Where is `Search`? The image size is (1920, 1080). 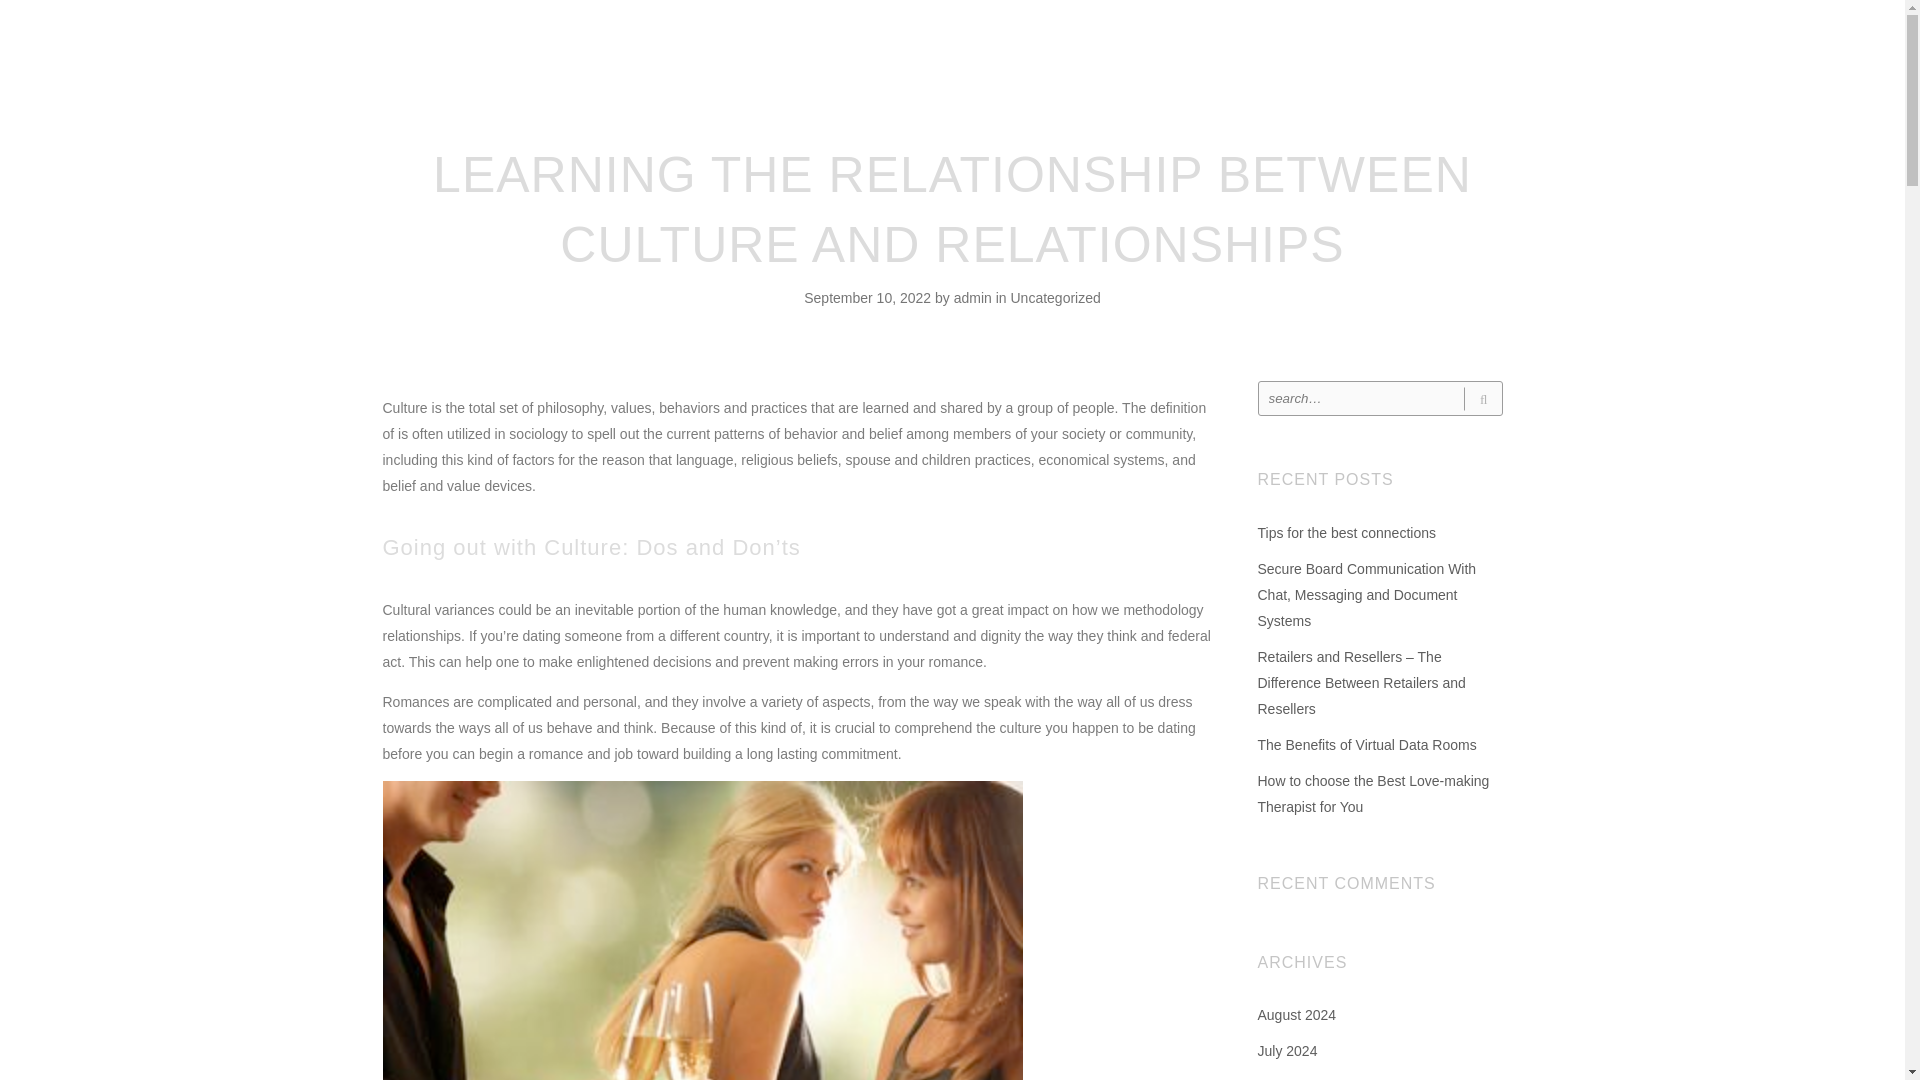 Search is located at coordinates (1482, 398).